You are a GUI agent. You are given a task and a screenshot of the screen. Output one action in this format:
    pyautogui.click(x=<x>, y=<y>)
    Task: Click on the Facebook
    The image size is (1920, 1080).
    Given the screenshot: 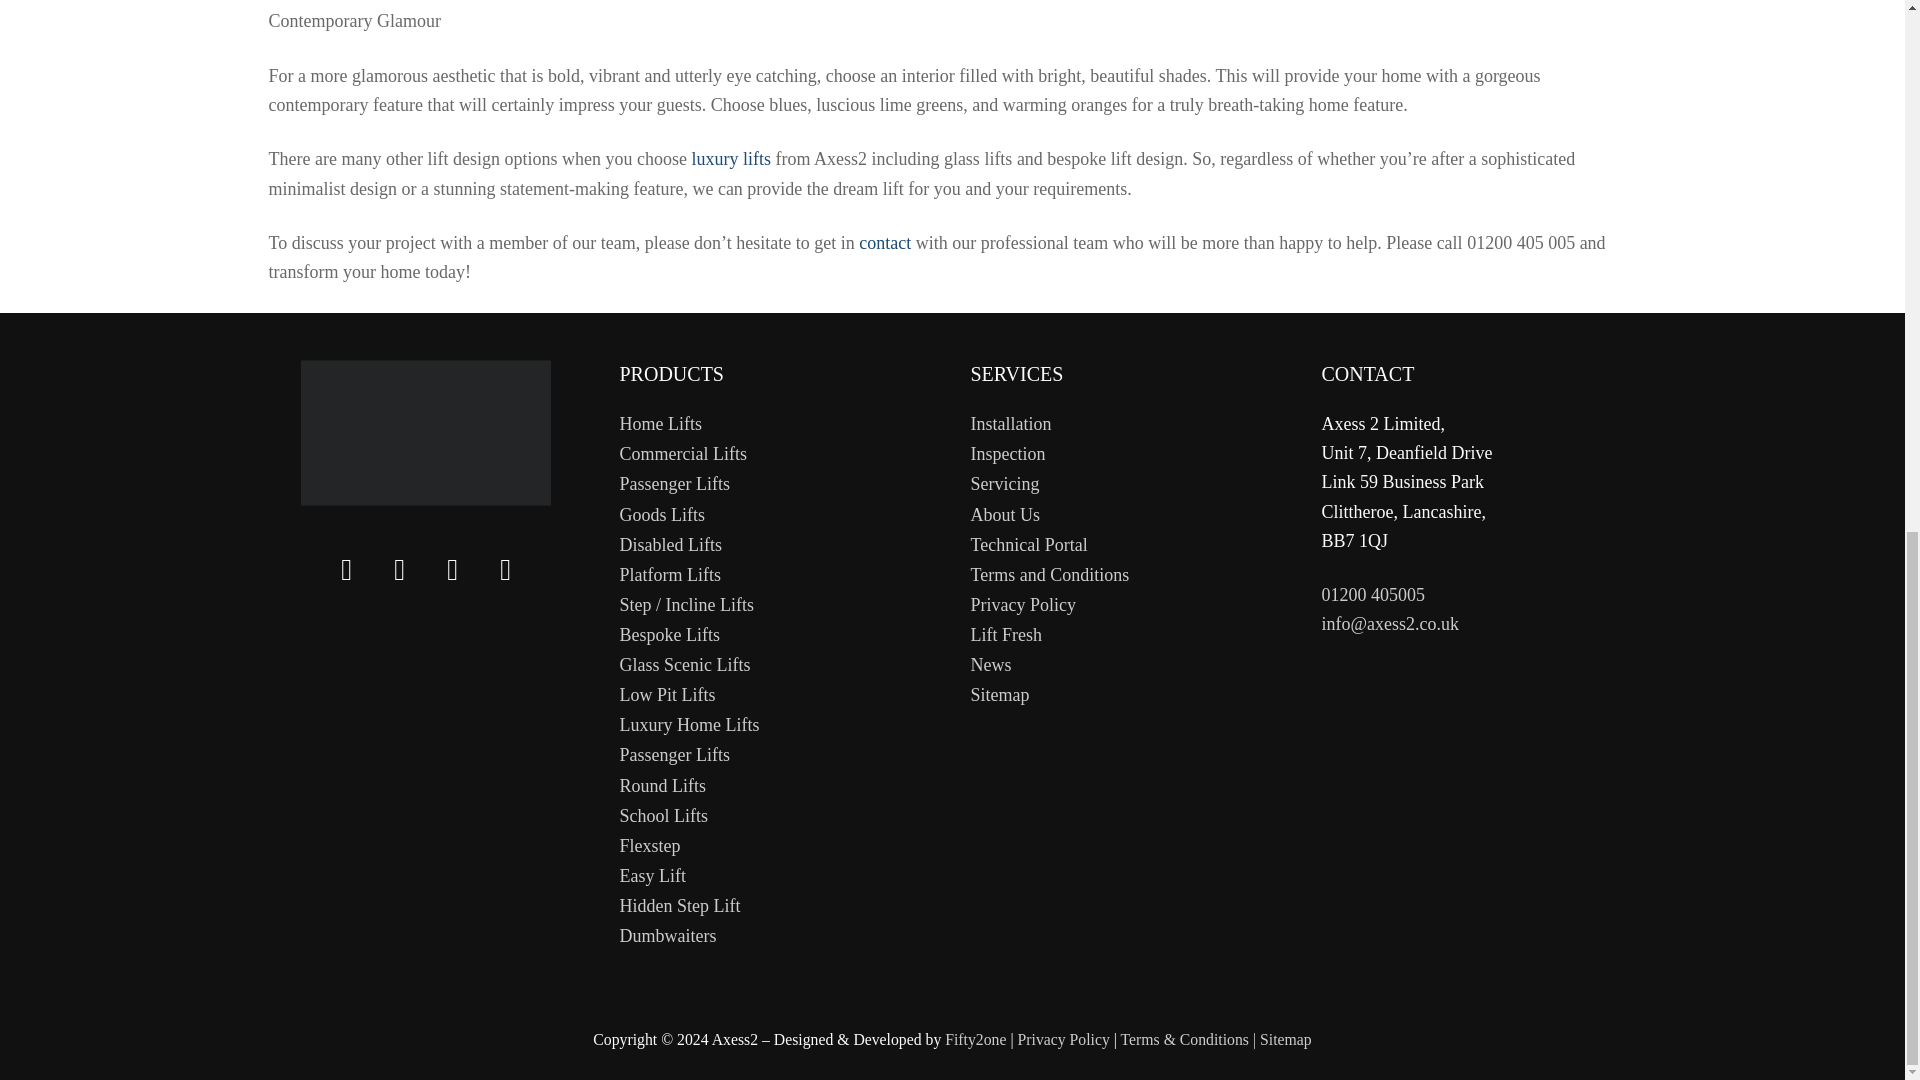 What is the action you would take?
    pyautogui.click(x=400, y=576)
    